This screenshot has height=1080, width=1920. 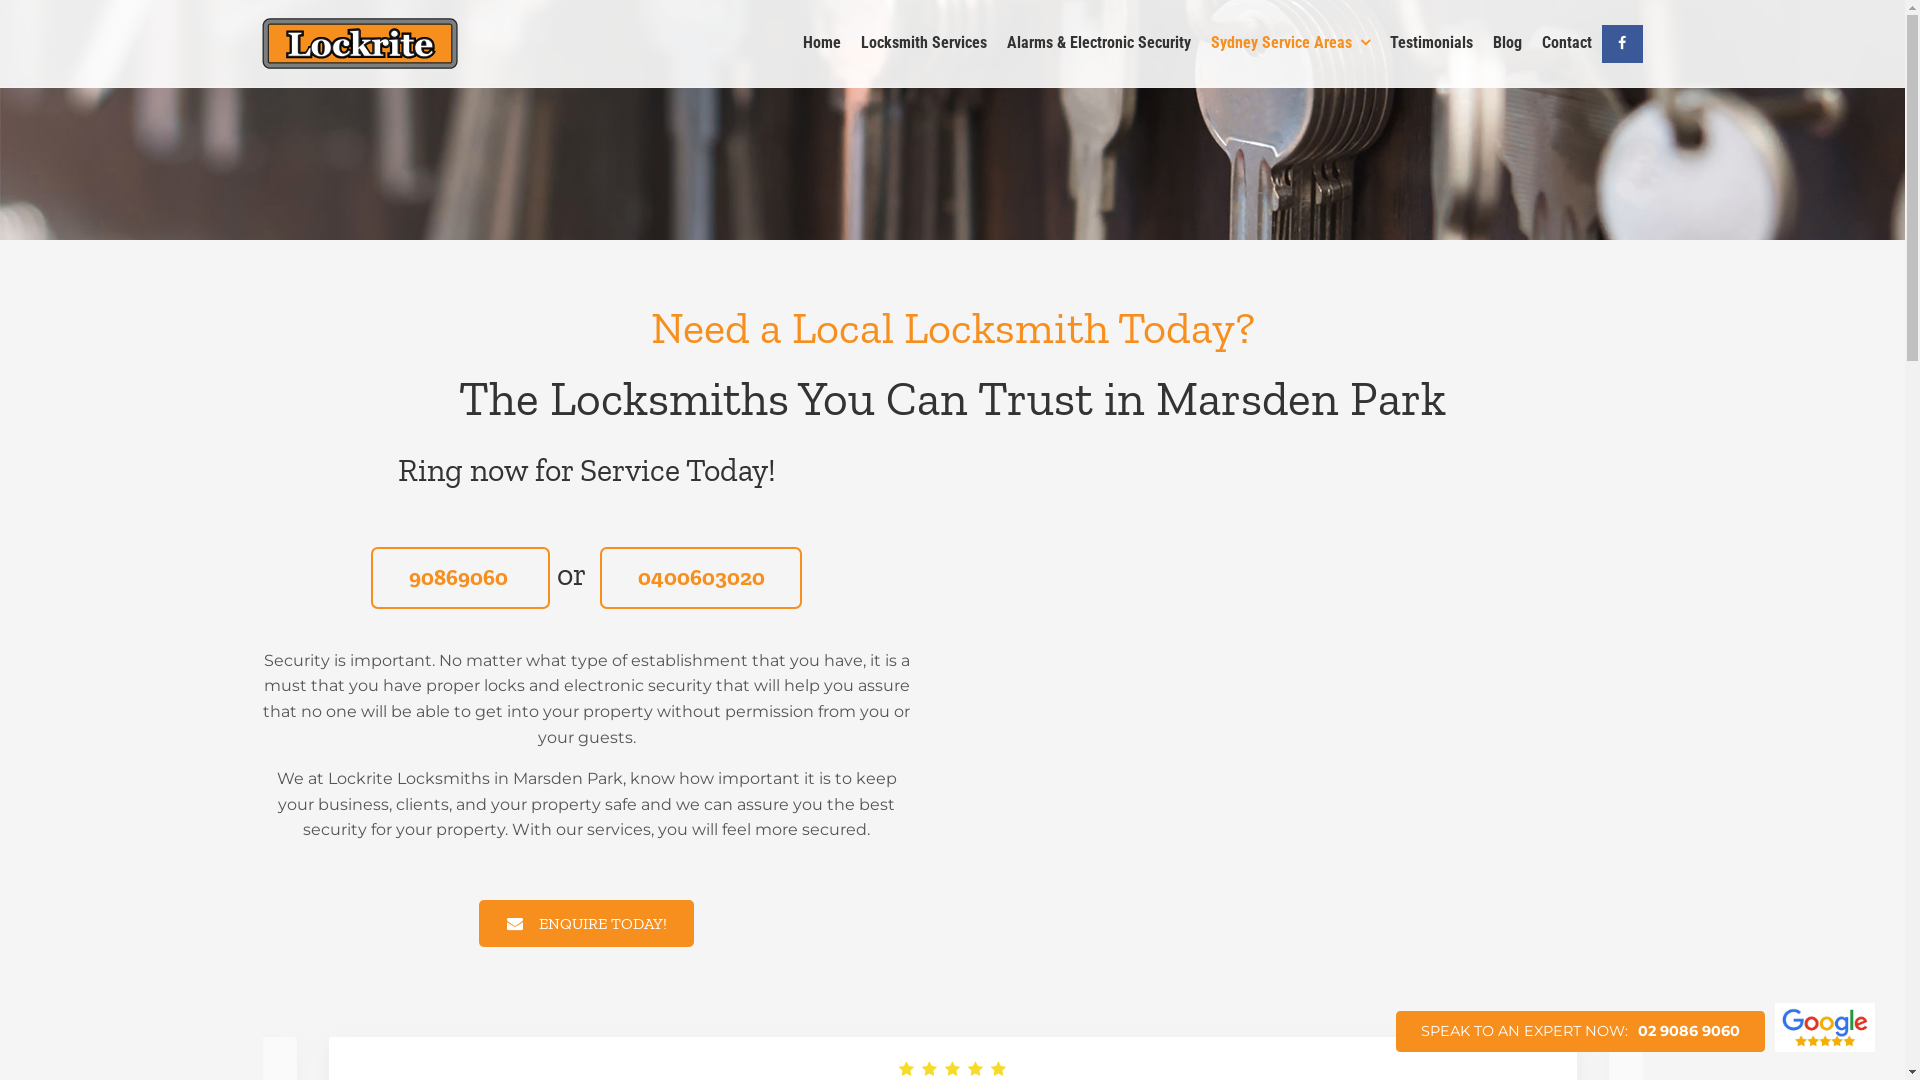 What do you see at coordinates (1567, 44) in the screenshot?
I see `Contact` at bounding box center [1567, 44].